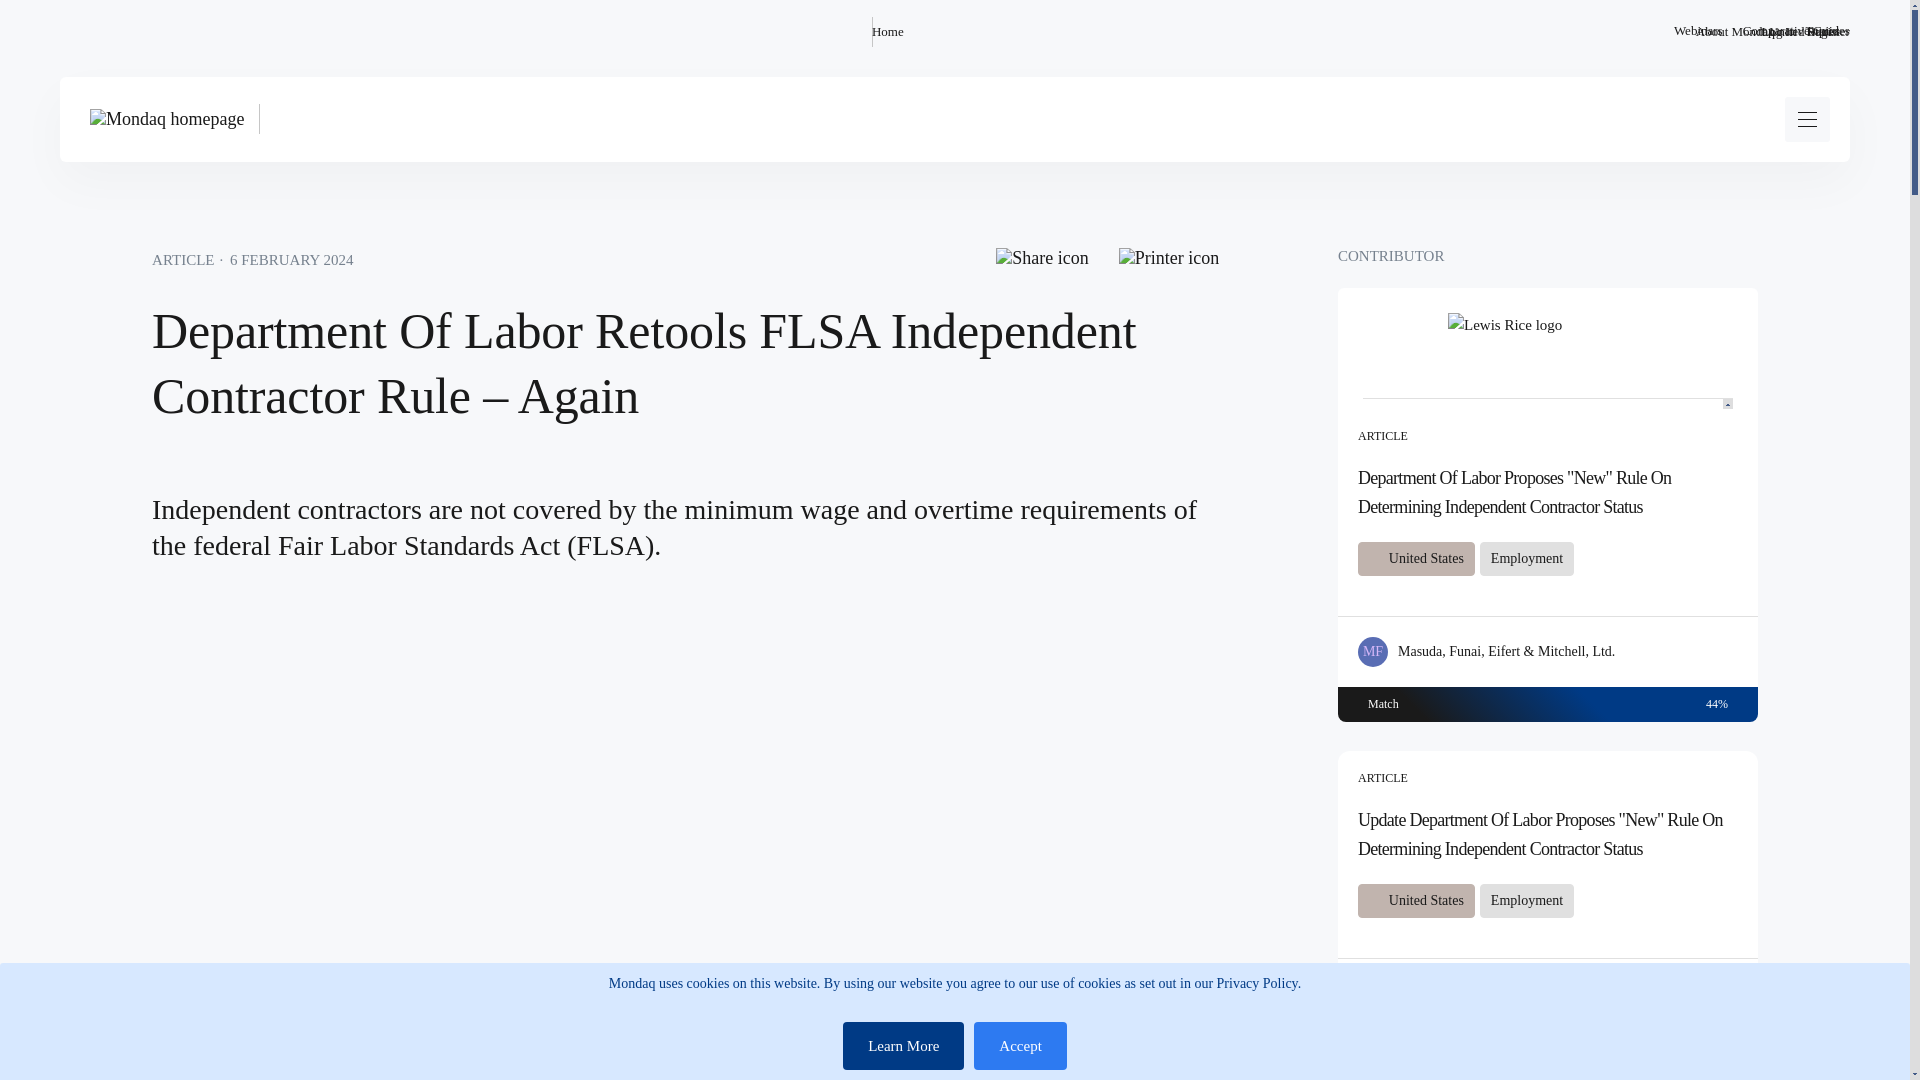 The height and width of the screenshot is (1080, 1920). I want to click on Webinars, so click(1698, 31).